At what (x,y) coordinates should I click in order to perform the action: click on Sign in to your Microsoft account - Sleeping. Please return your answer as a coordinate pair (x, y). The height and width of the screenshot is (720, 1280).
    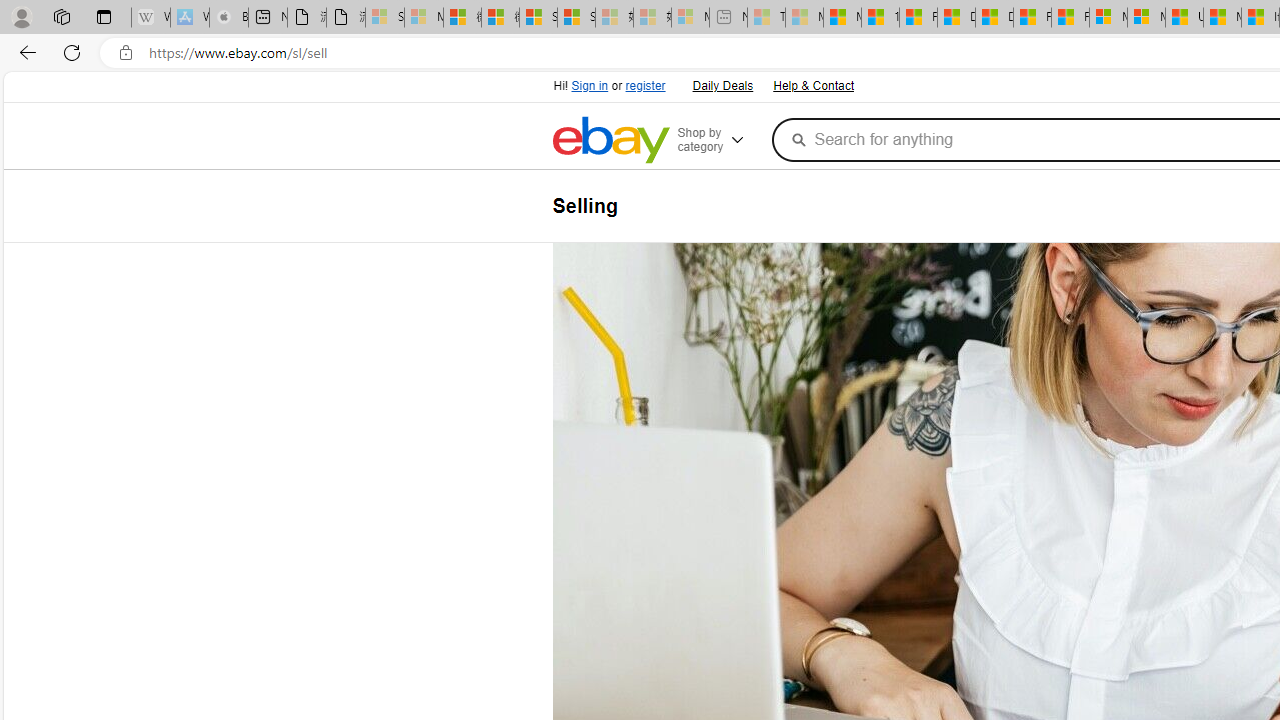
    Looking at the image, I should click on (385, 18).